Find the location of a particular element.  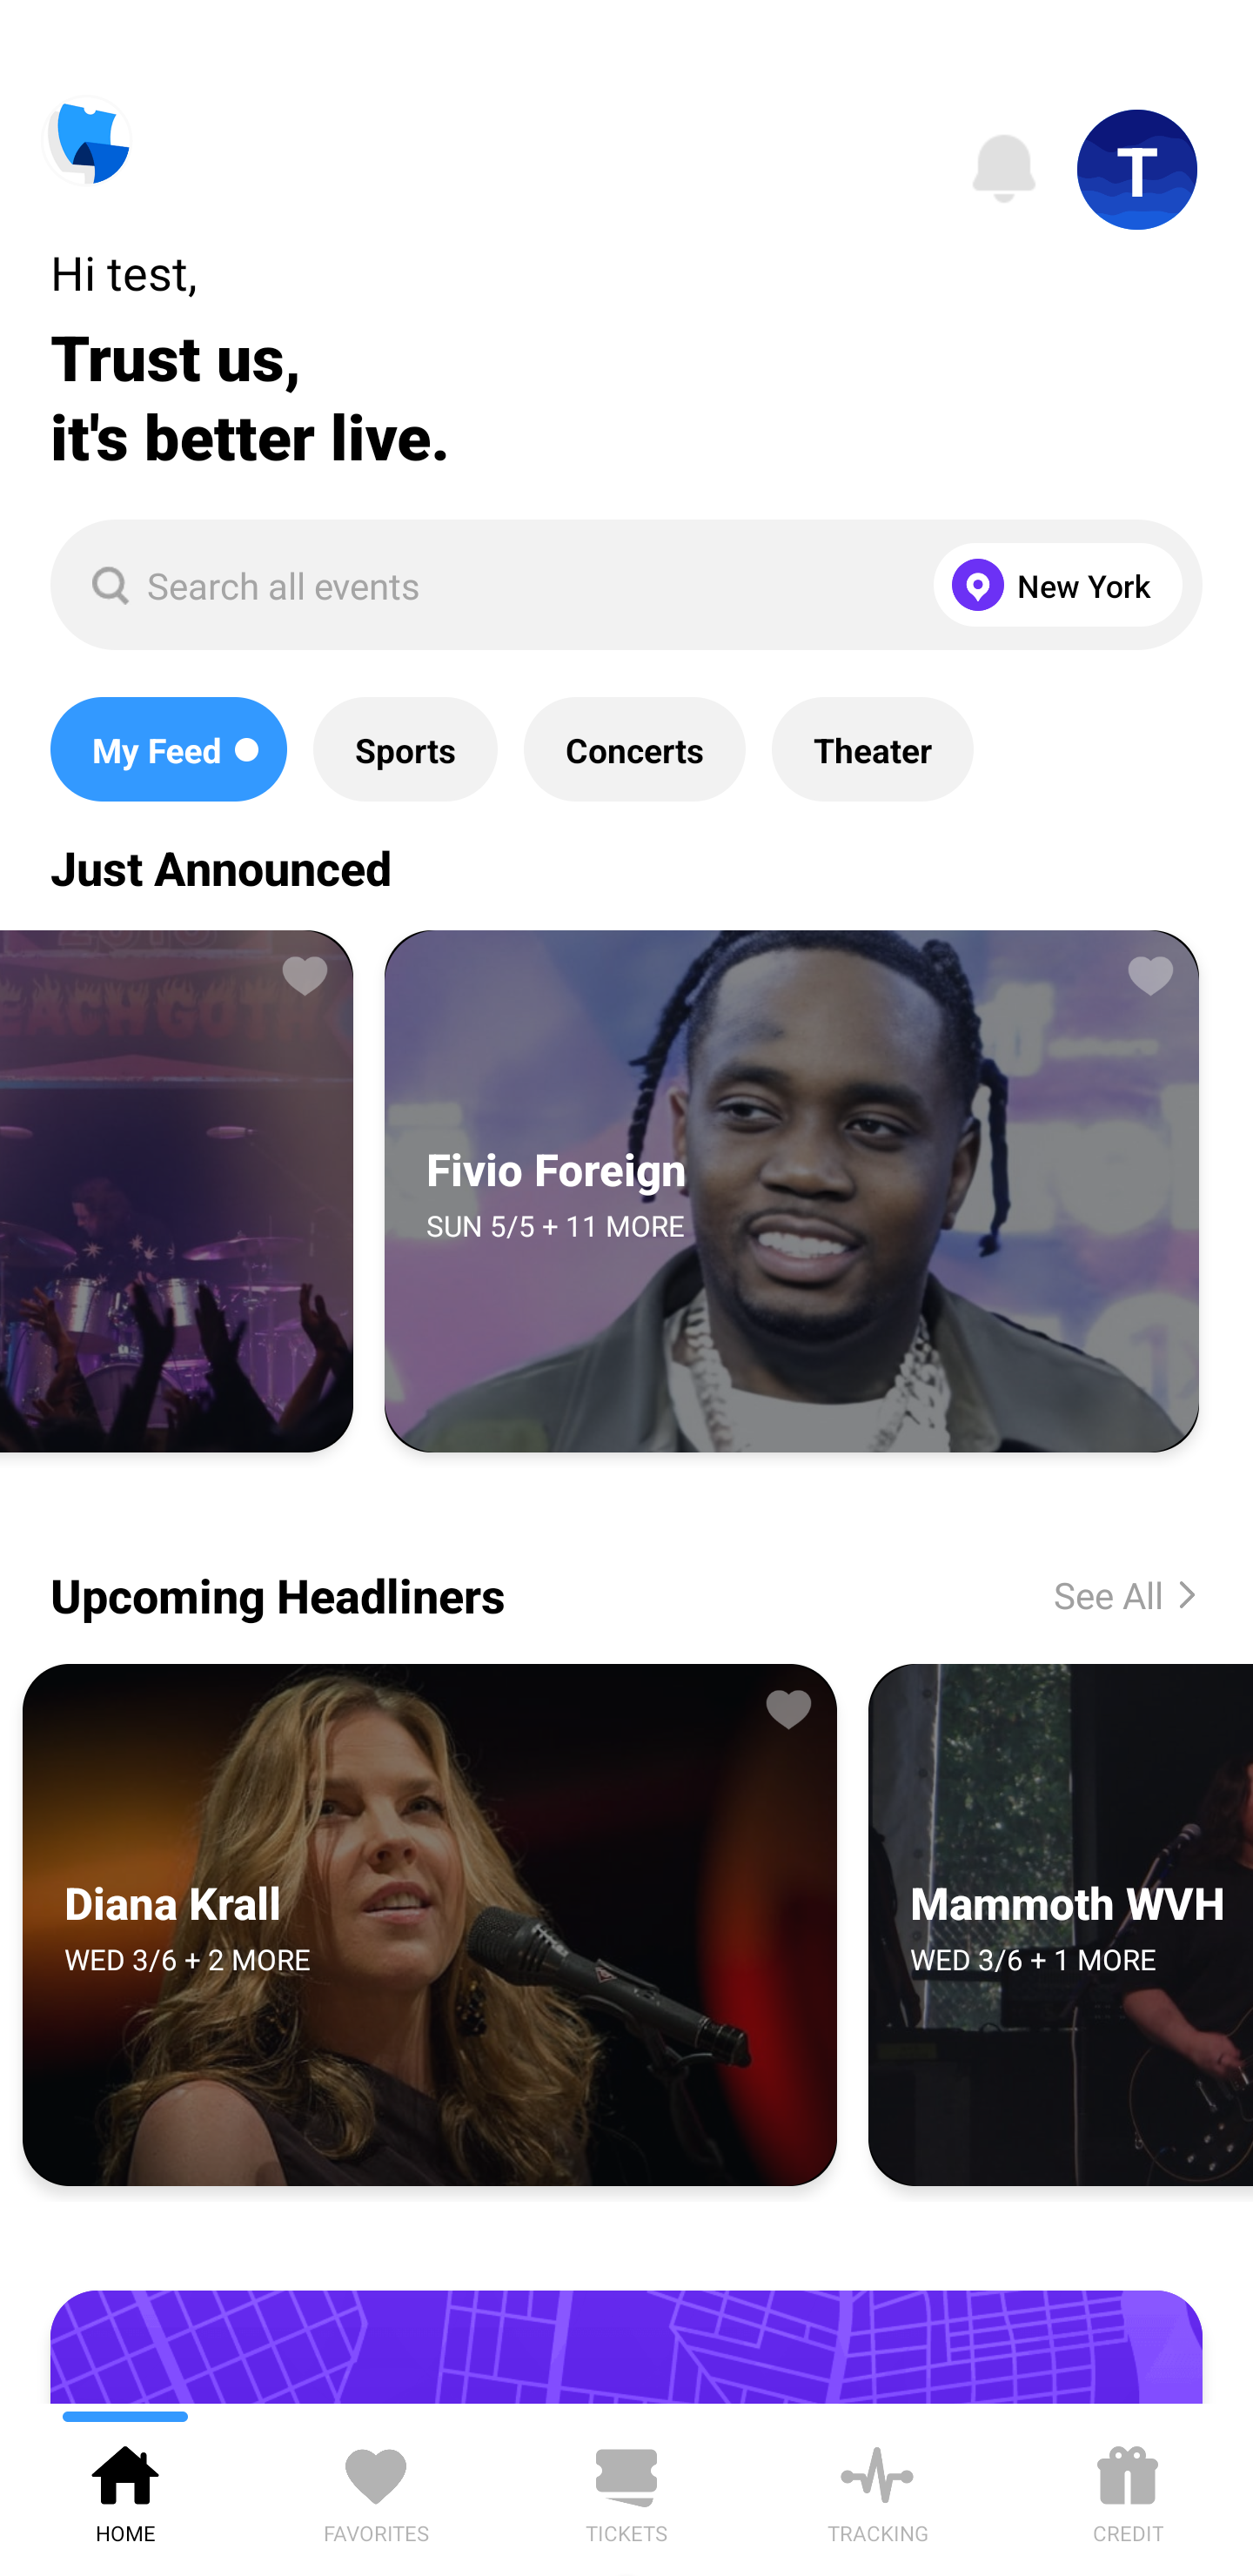

HOME is located at coordinates (125, 2489).